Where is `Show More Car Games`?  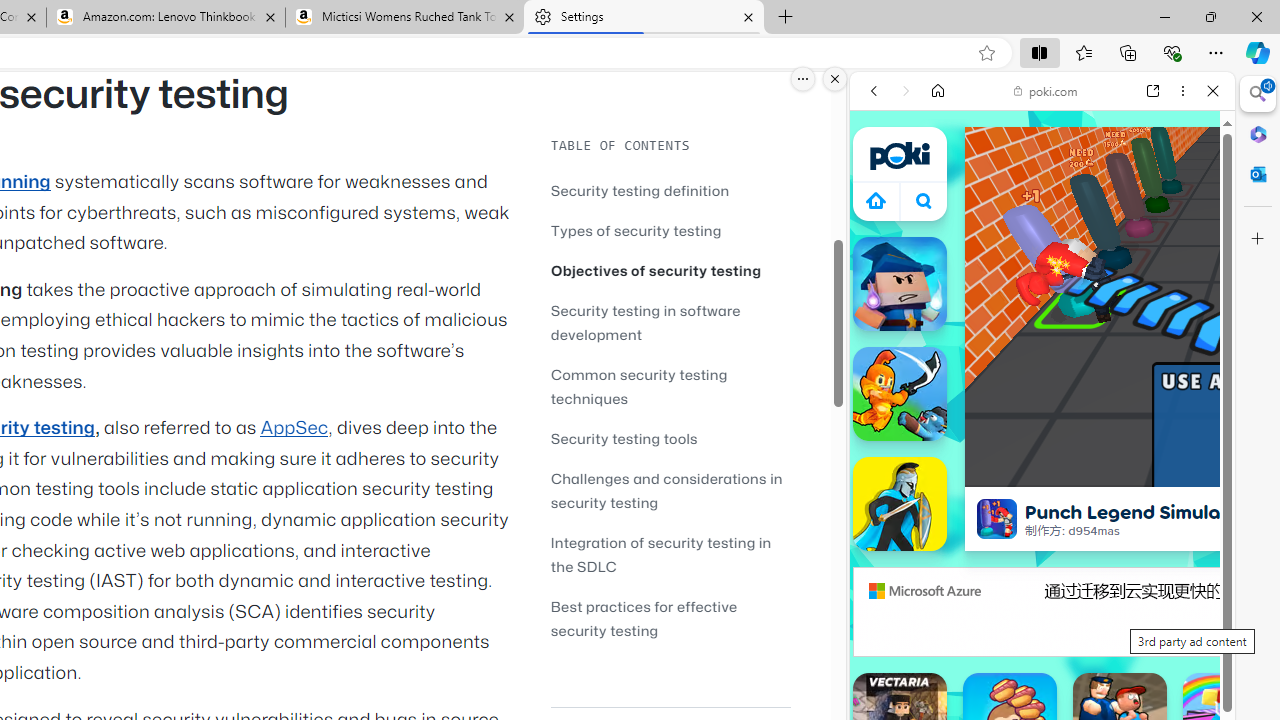
Show More Car Games is located at coordinates (1164, 472).